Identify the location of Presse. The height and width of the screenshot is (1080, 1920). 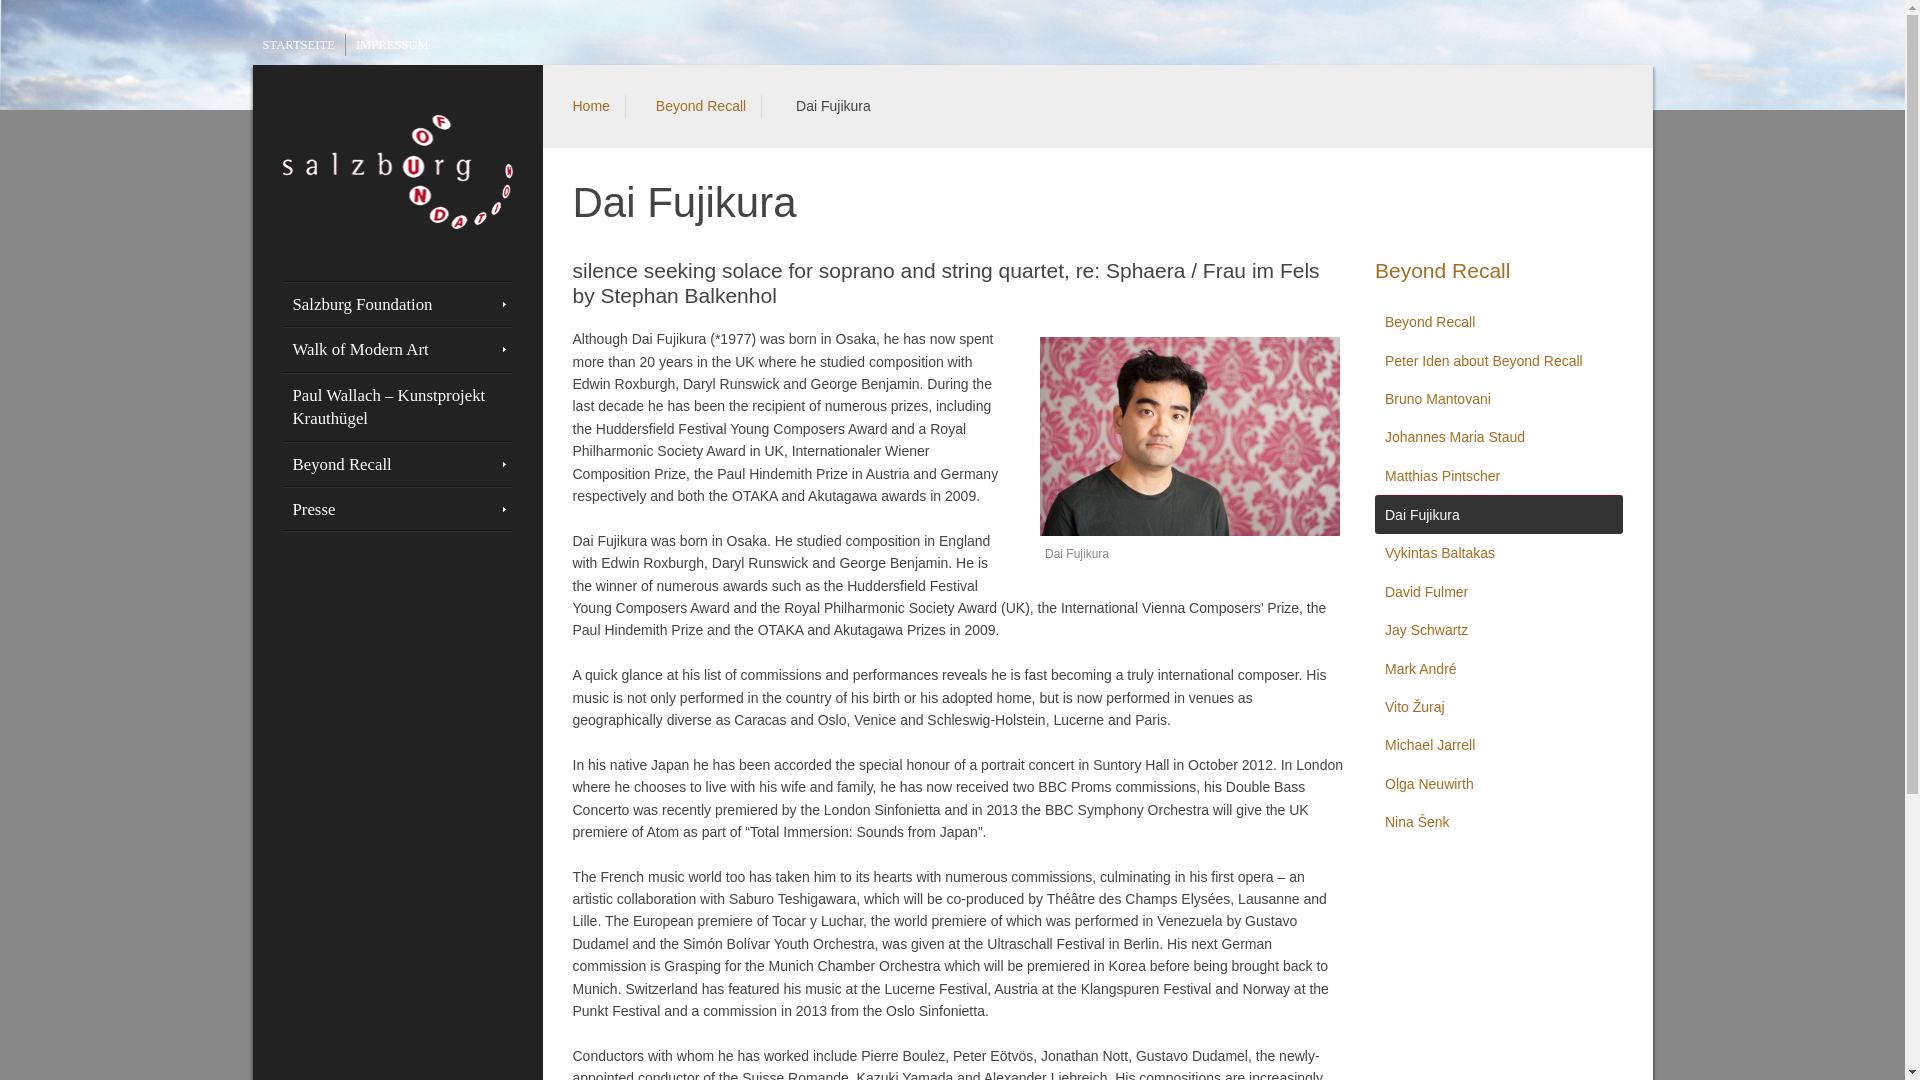
(397, 510).